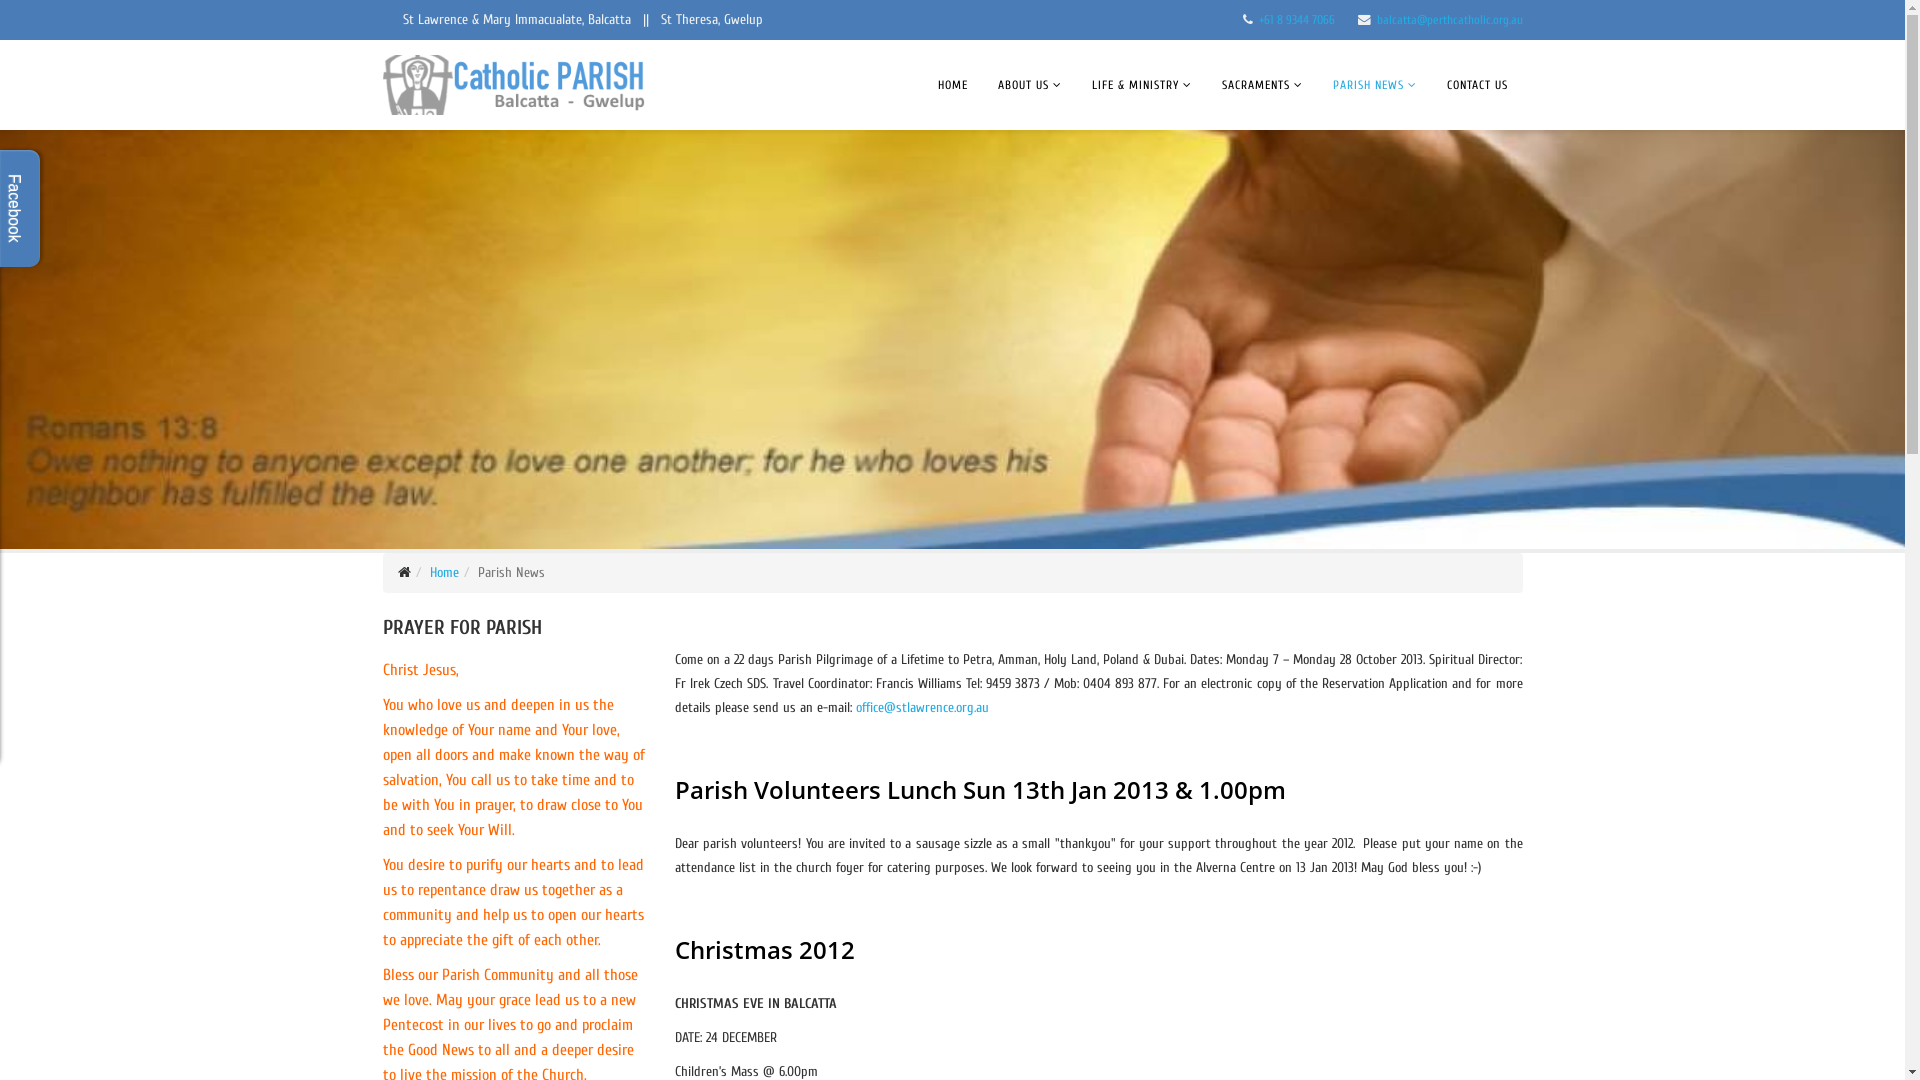  What do you see at coordinates (922, 708) in the screenshot?
I see `office@stlawrence.org.au` at bounding box center [922, 708].